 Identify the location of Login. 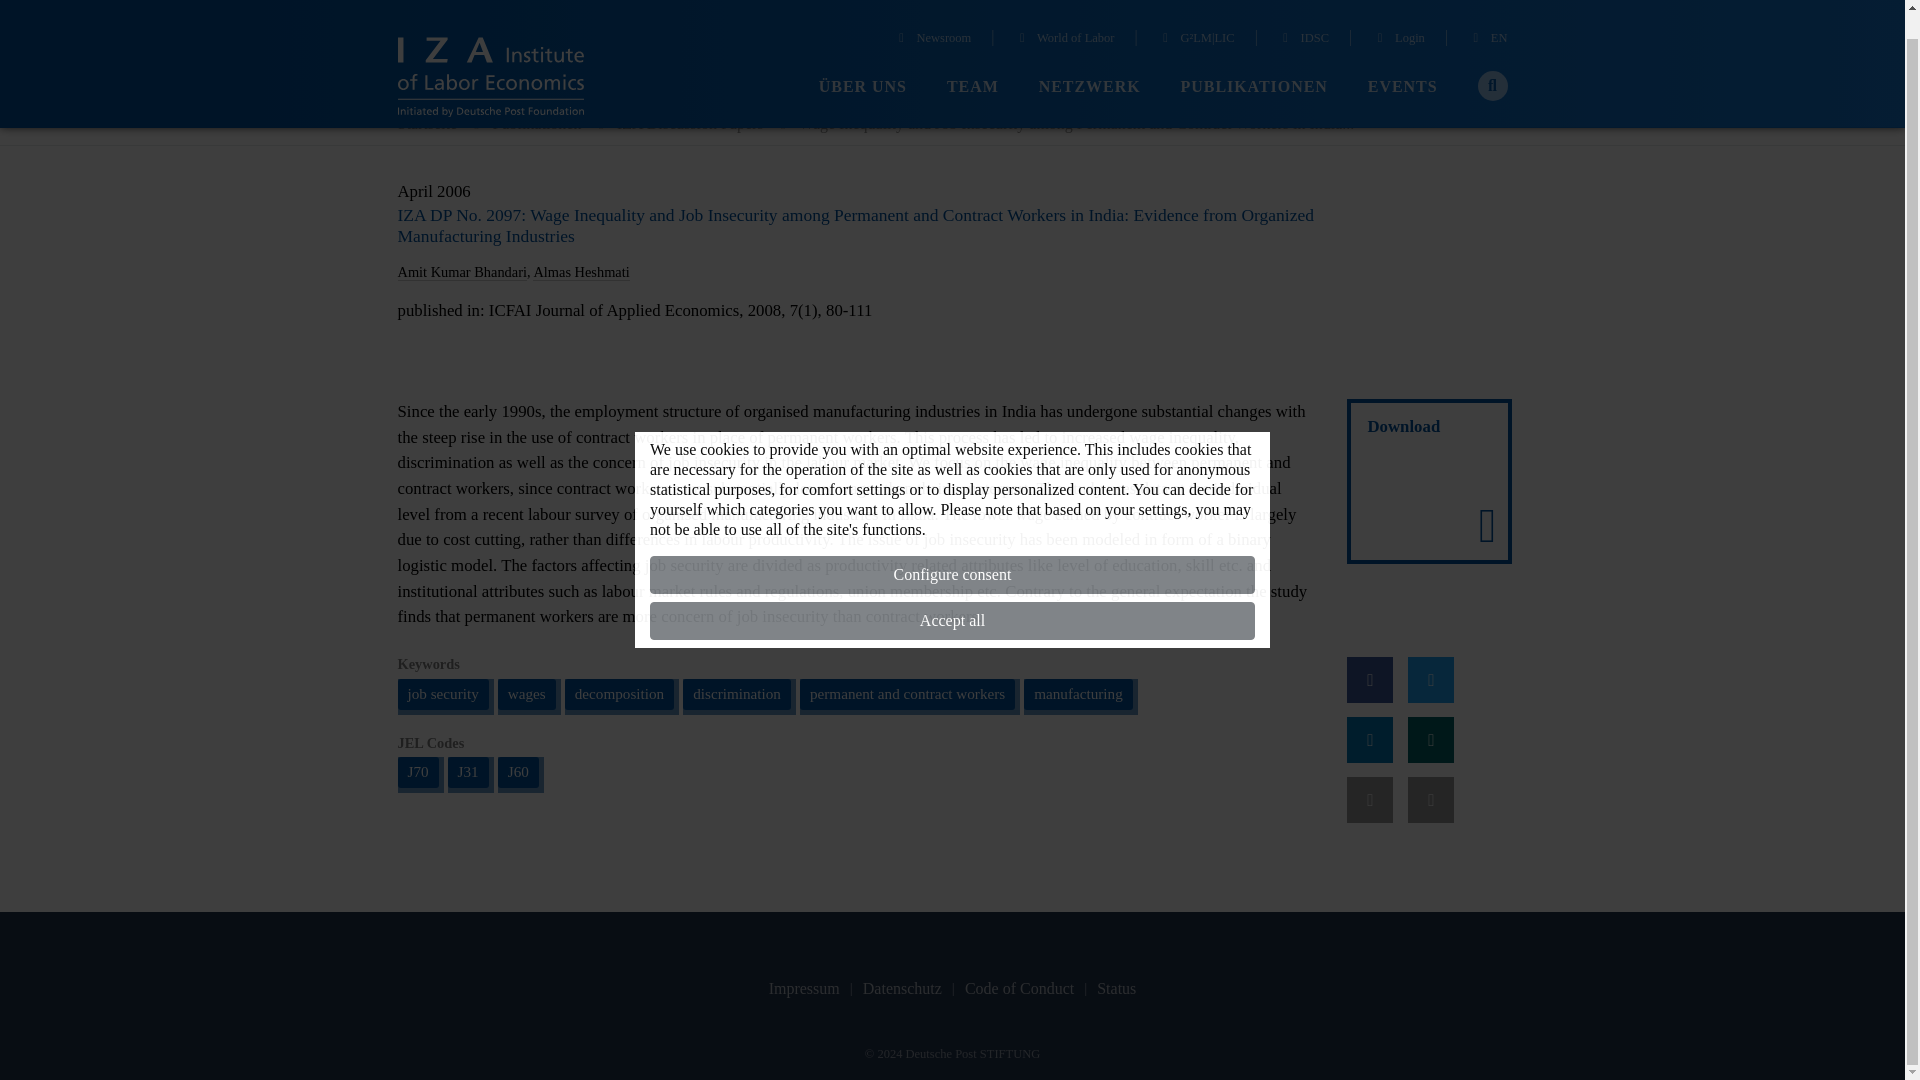
(1398, 14).